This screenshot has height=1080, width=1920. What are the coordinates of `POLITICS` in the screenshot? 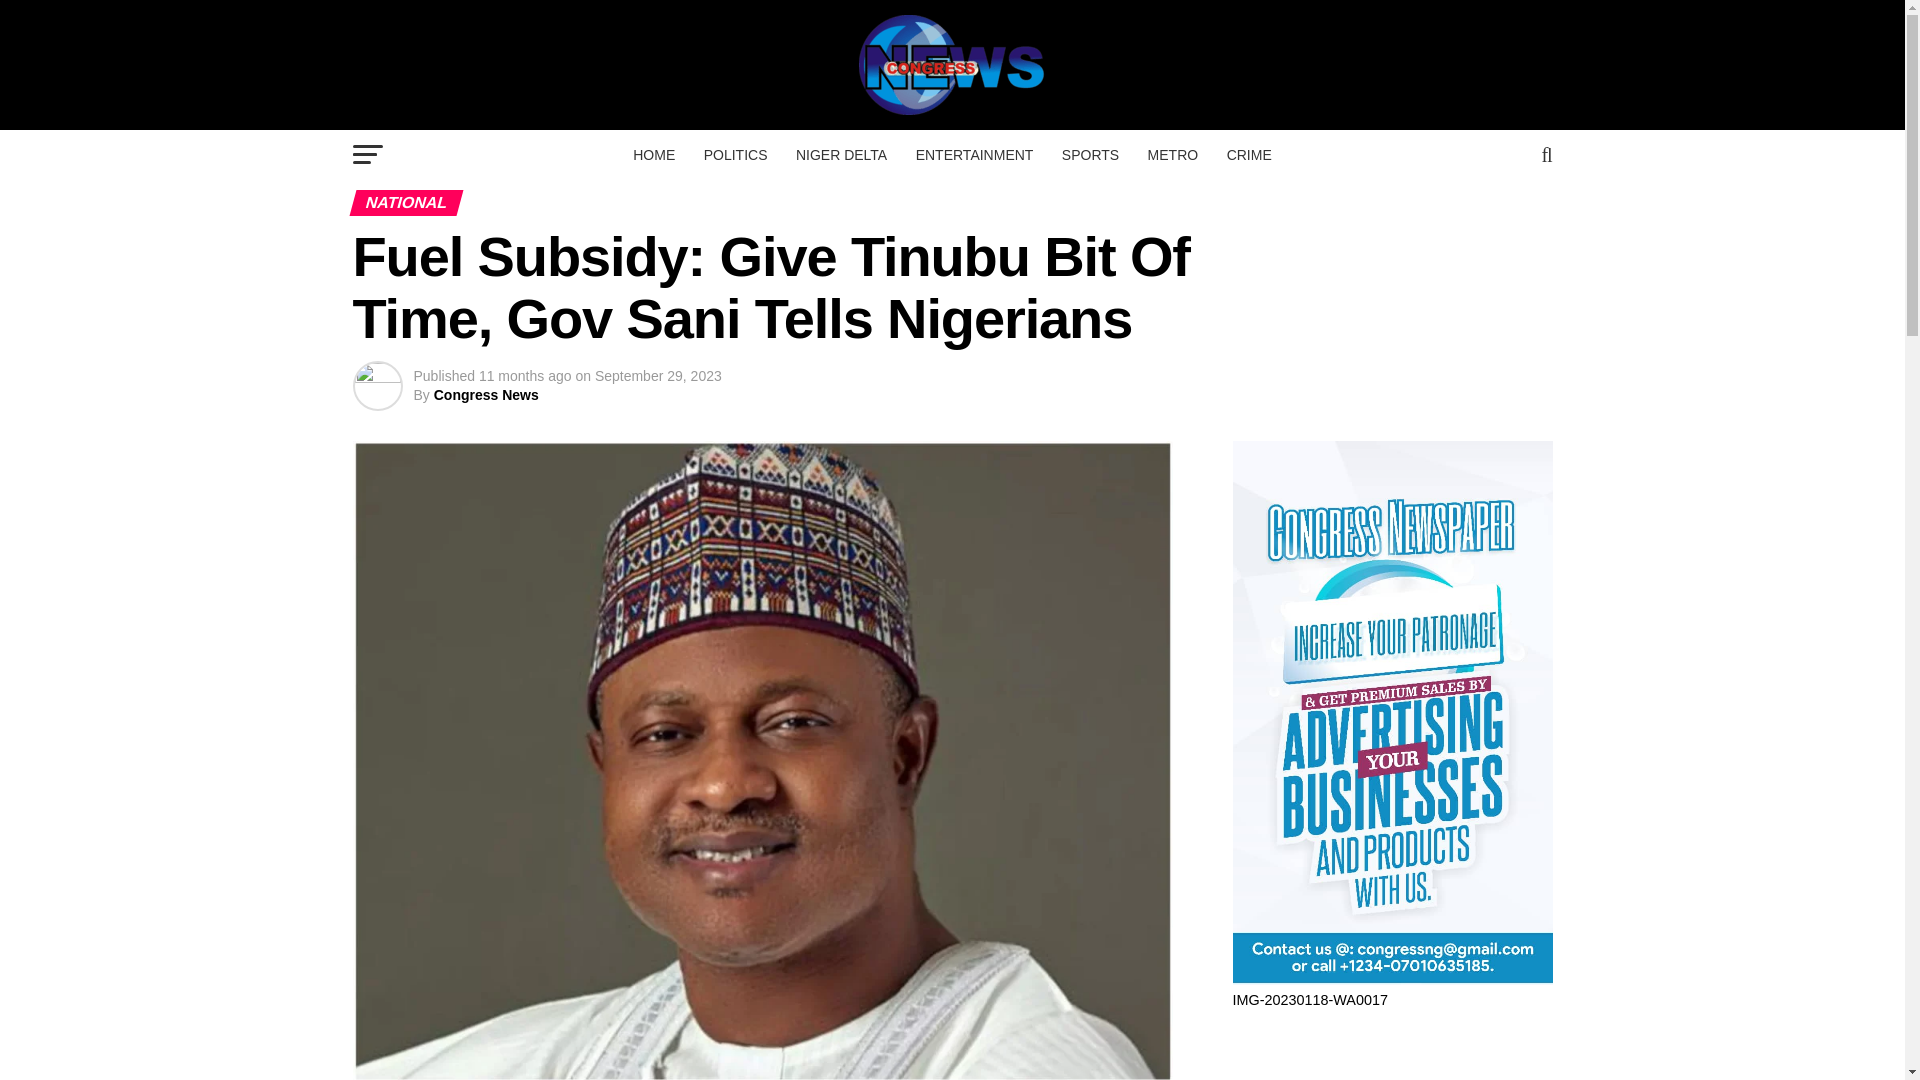 It's located at (735, 154).